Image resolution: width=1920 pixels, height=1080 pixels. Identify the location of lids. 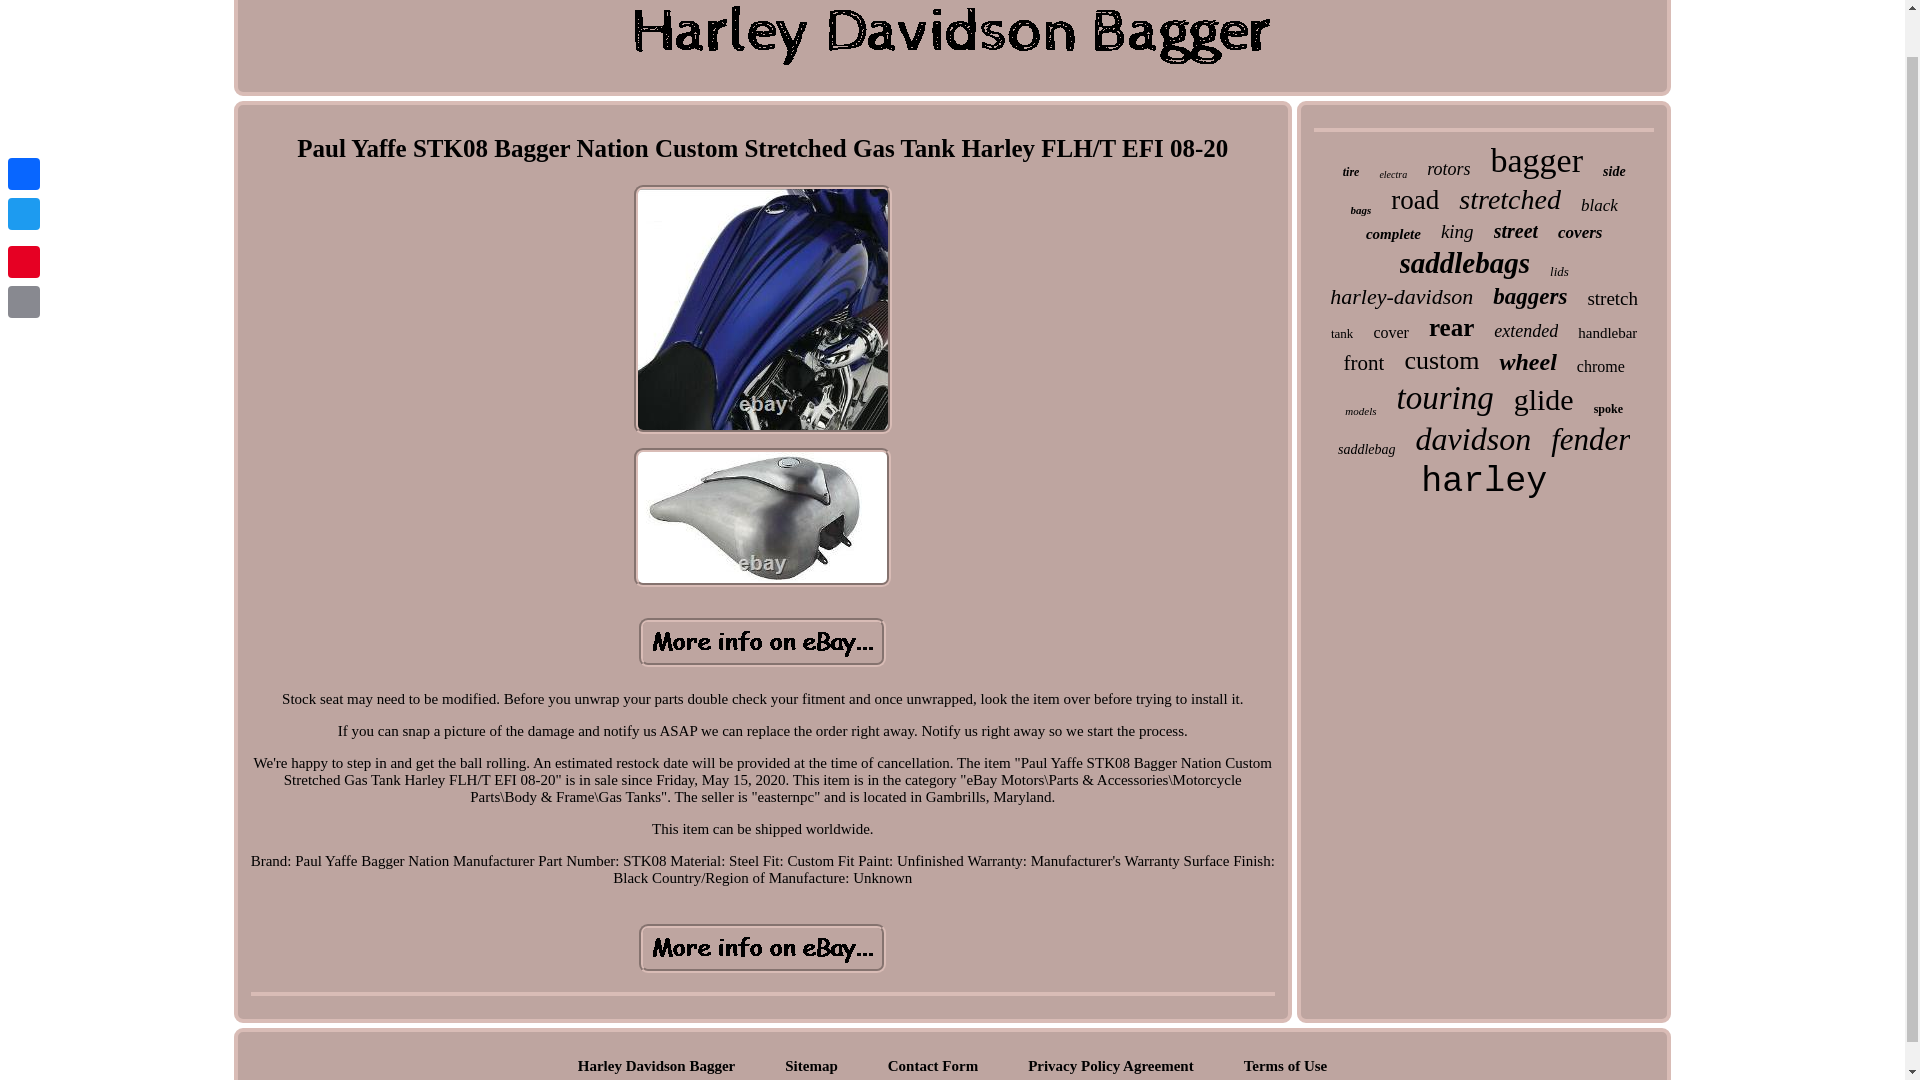
(1558, 271).